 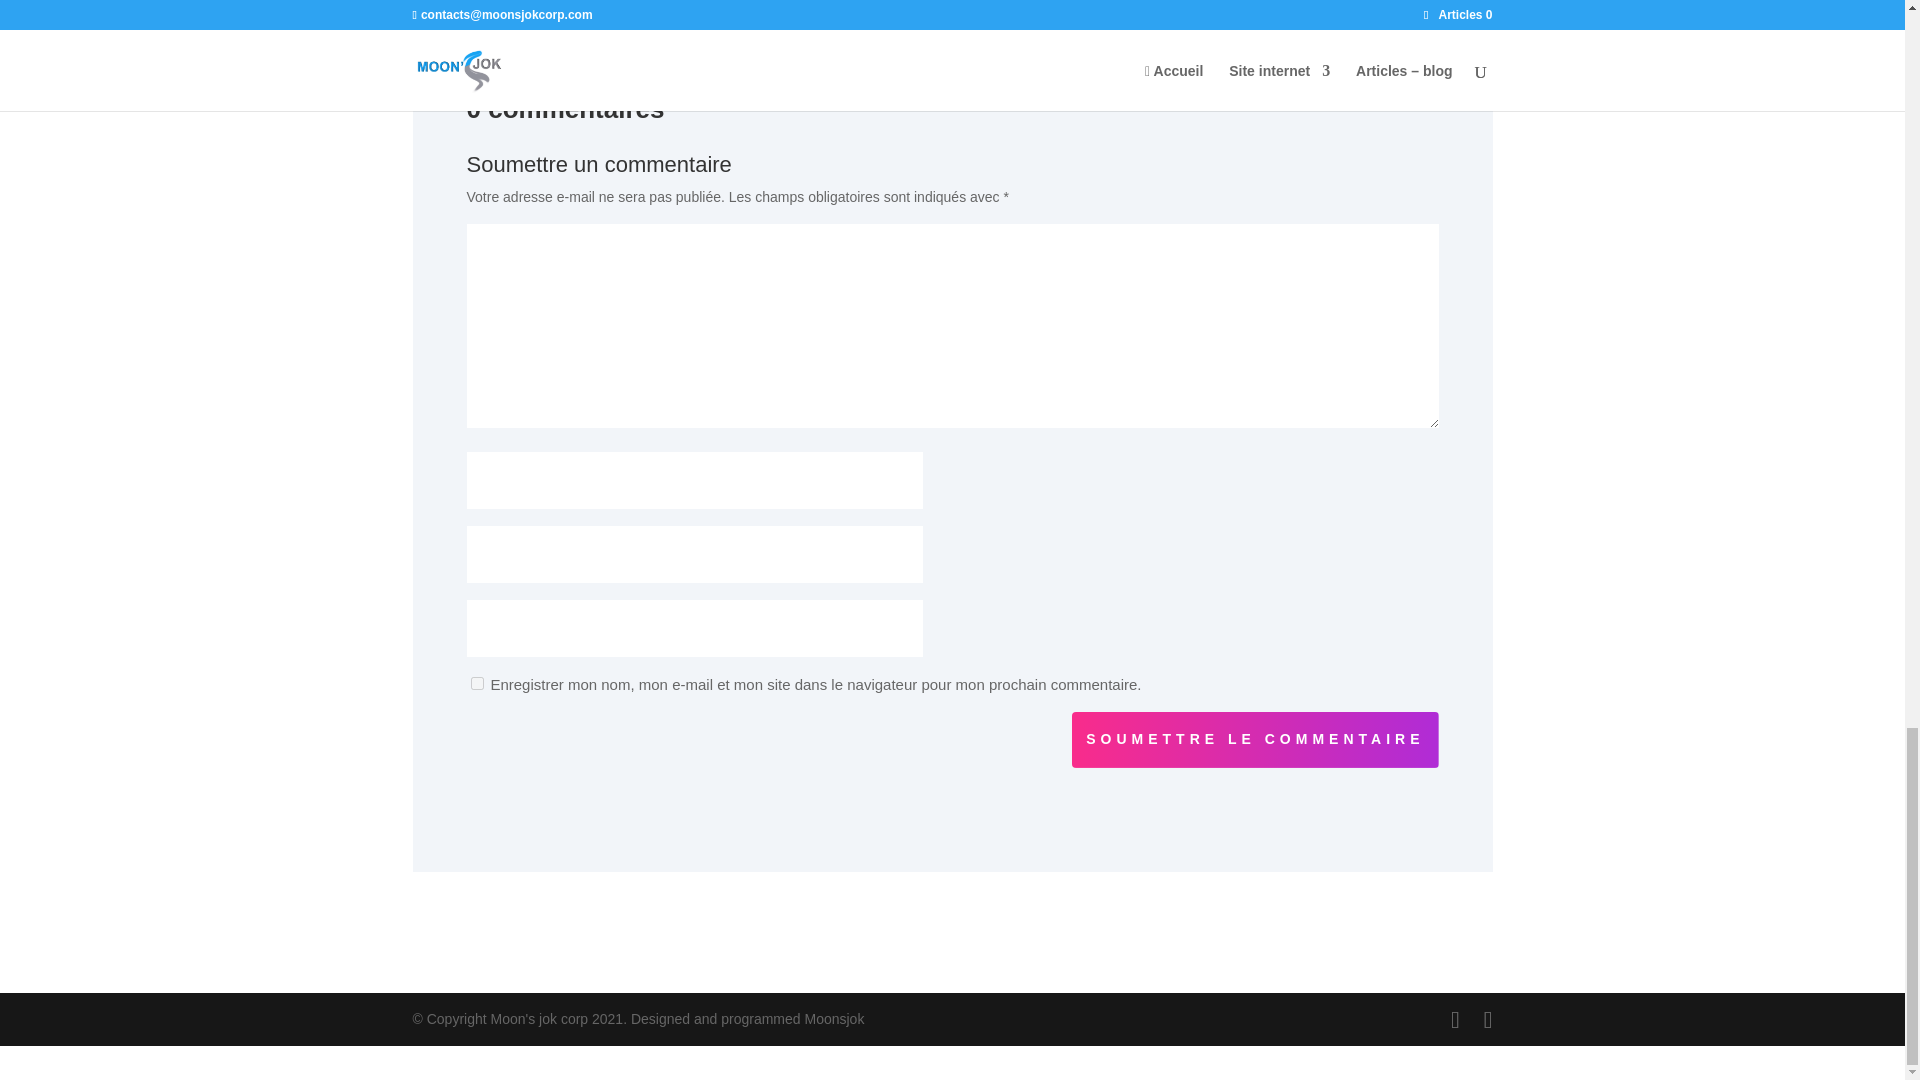 What do you see at coordinates (1254, 739) in the screenshot?
I see `SOUMETTRE LE COMMENTAIRE` at bounding box center [1254, 739].